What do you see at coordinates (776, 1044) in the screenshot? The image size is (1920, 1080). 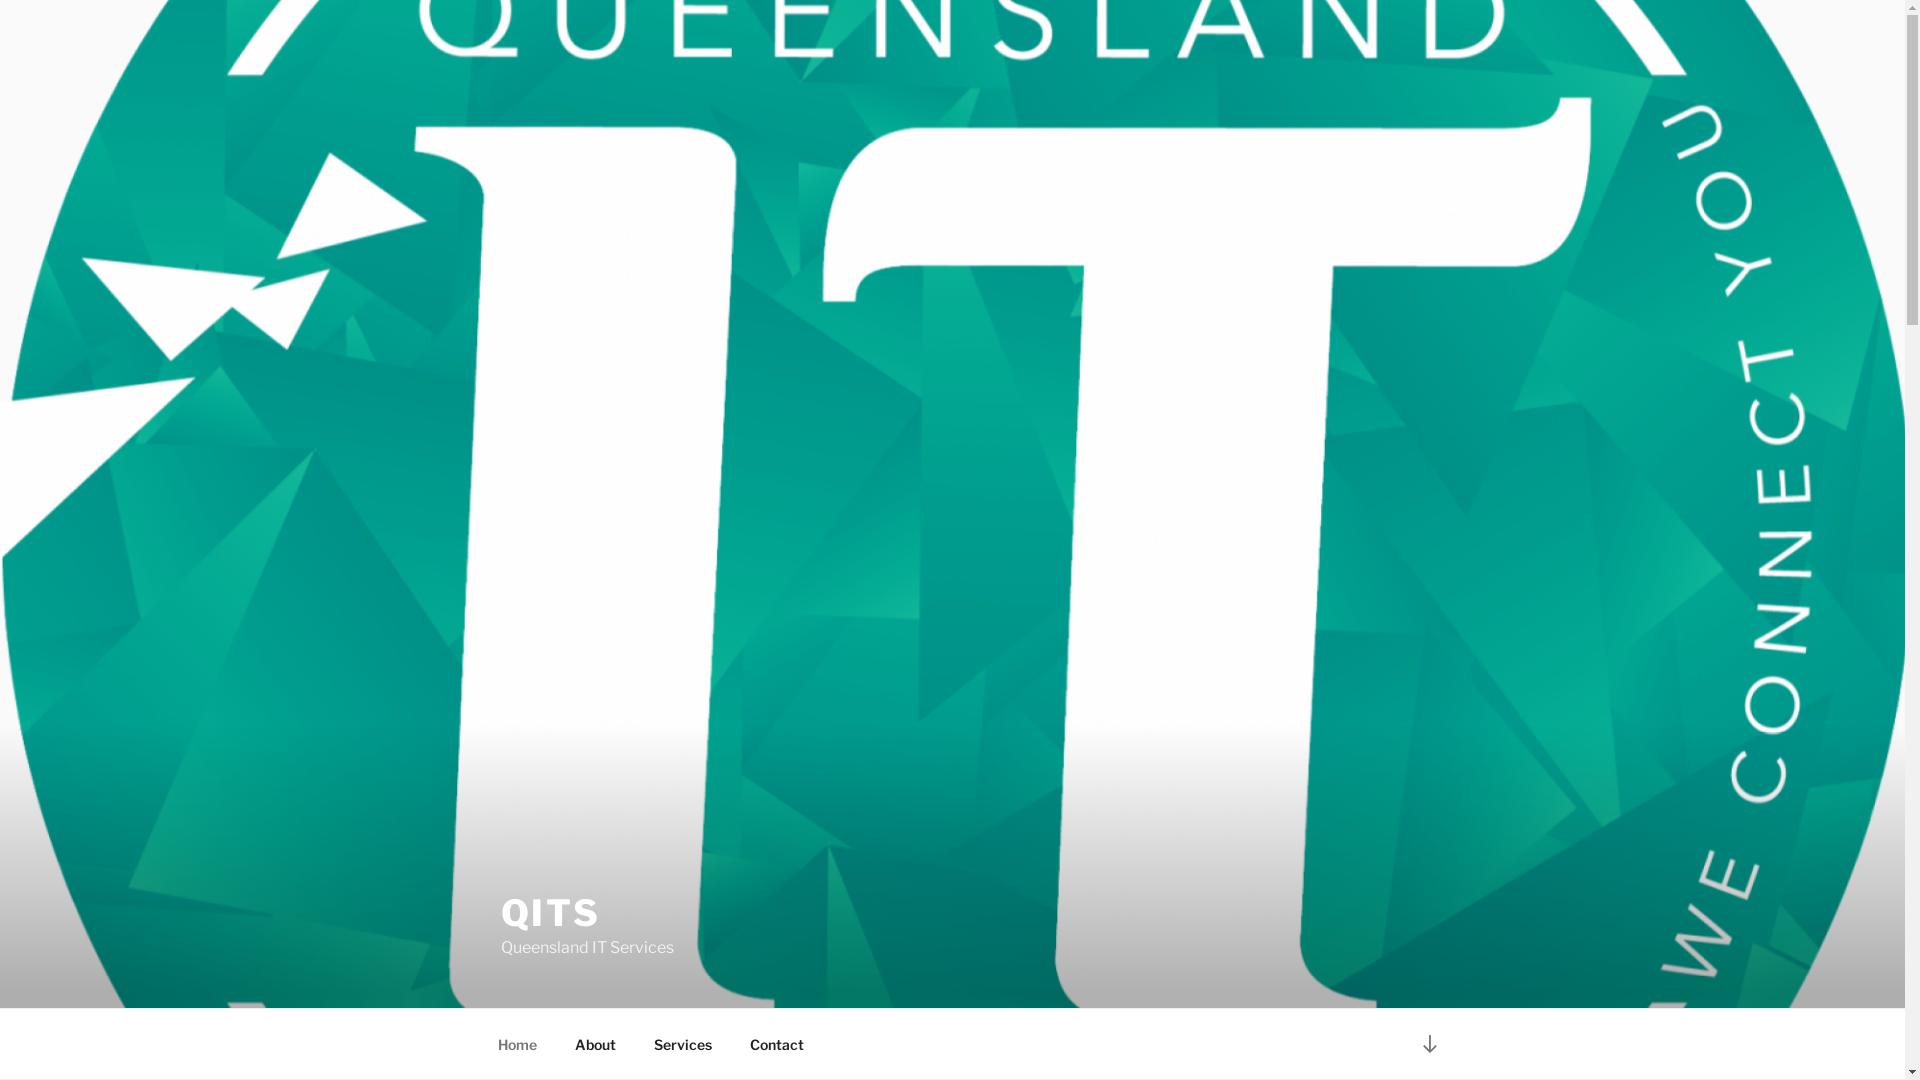 I see `Contact` at bounding box center [776, 1044].